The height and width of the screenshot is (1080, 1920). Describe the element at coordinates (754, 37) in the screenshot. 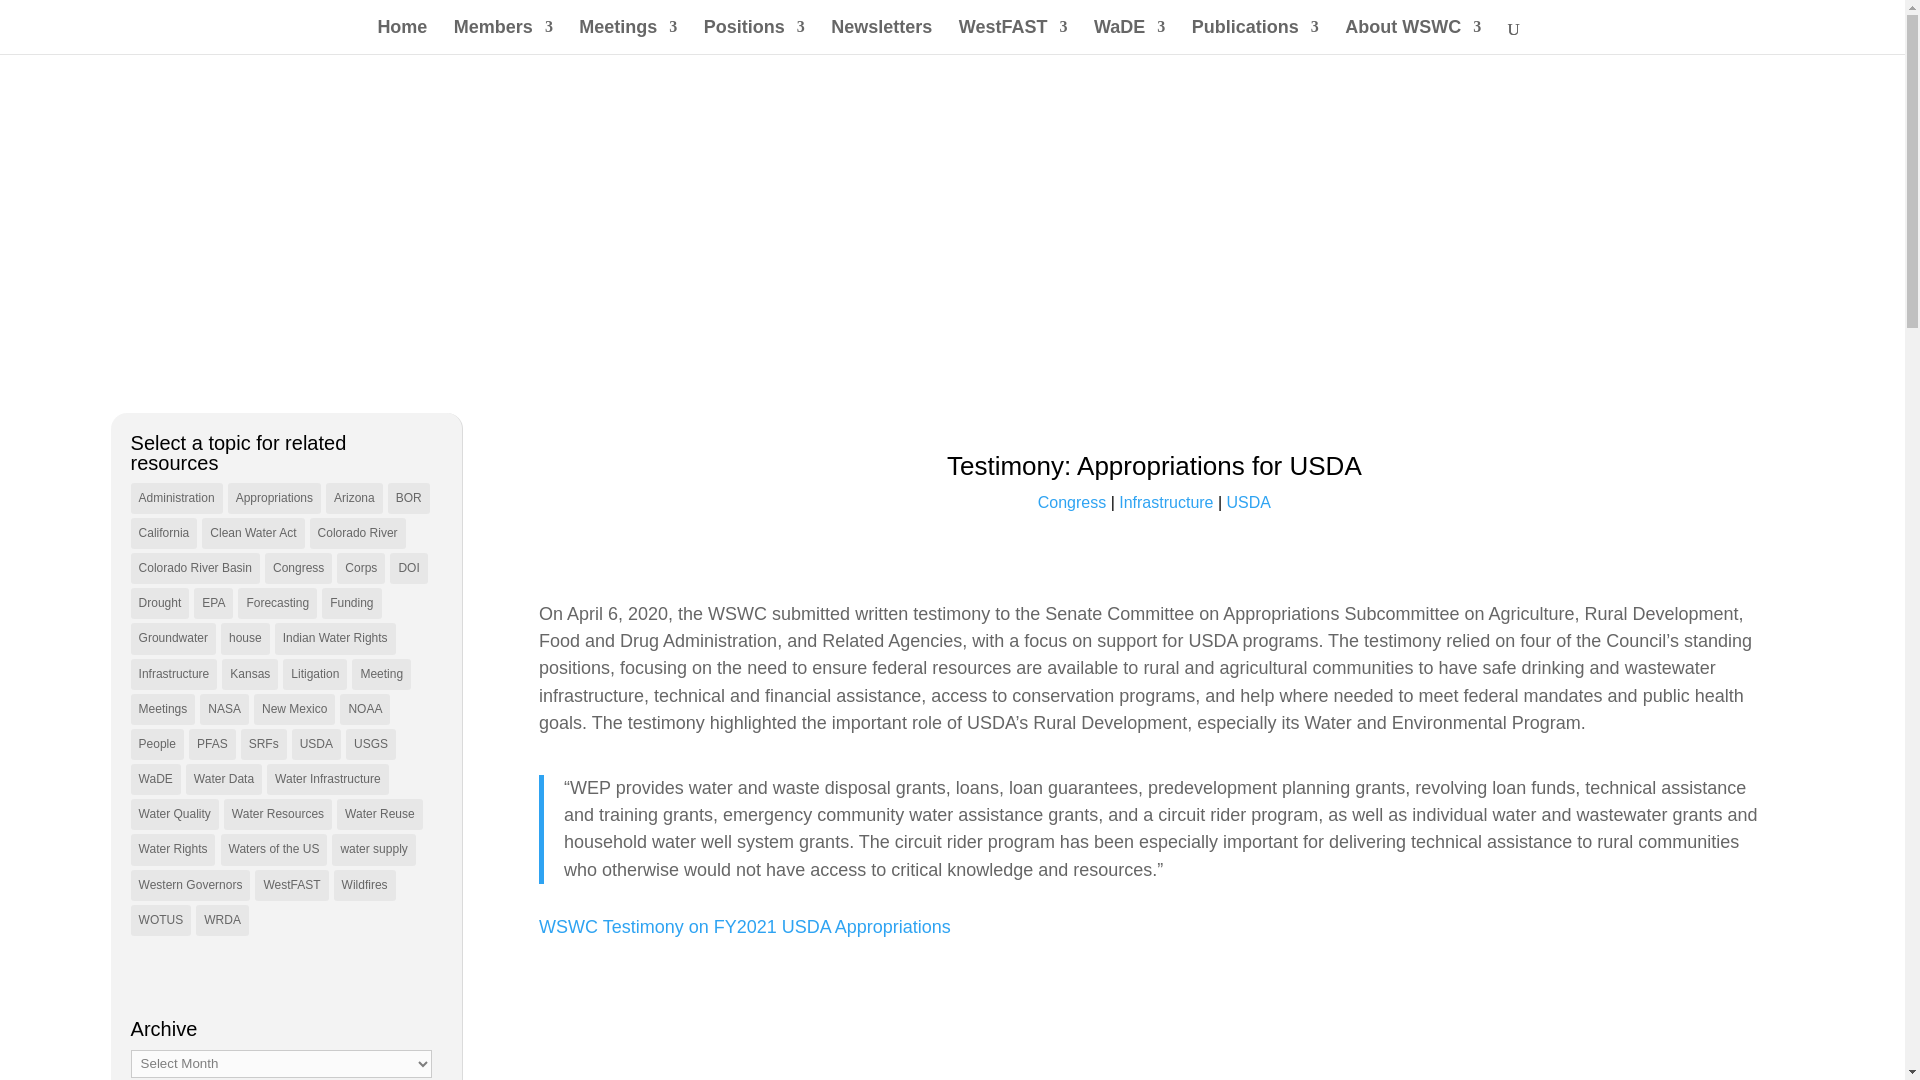

I see `Positions` at that location.